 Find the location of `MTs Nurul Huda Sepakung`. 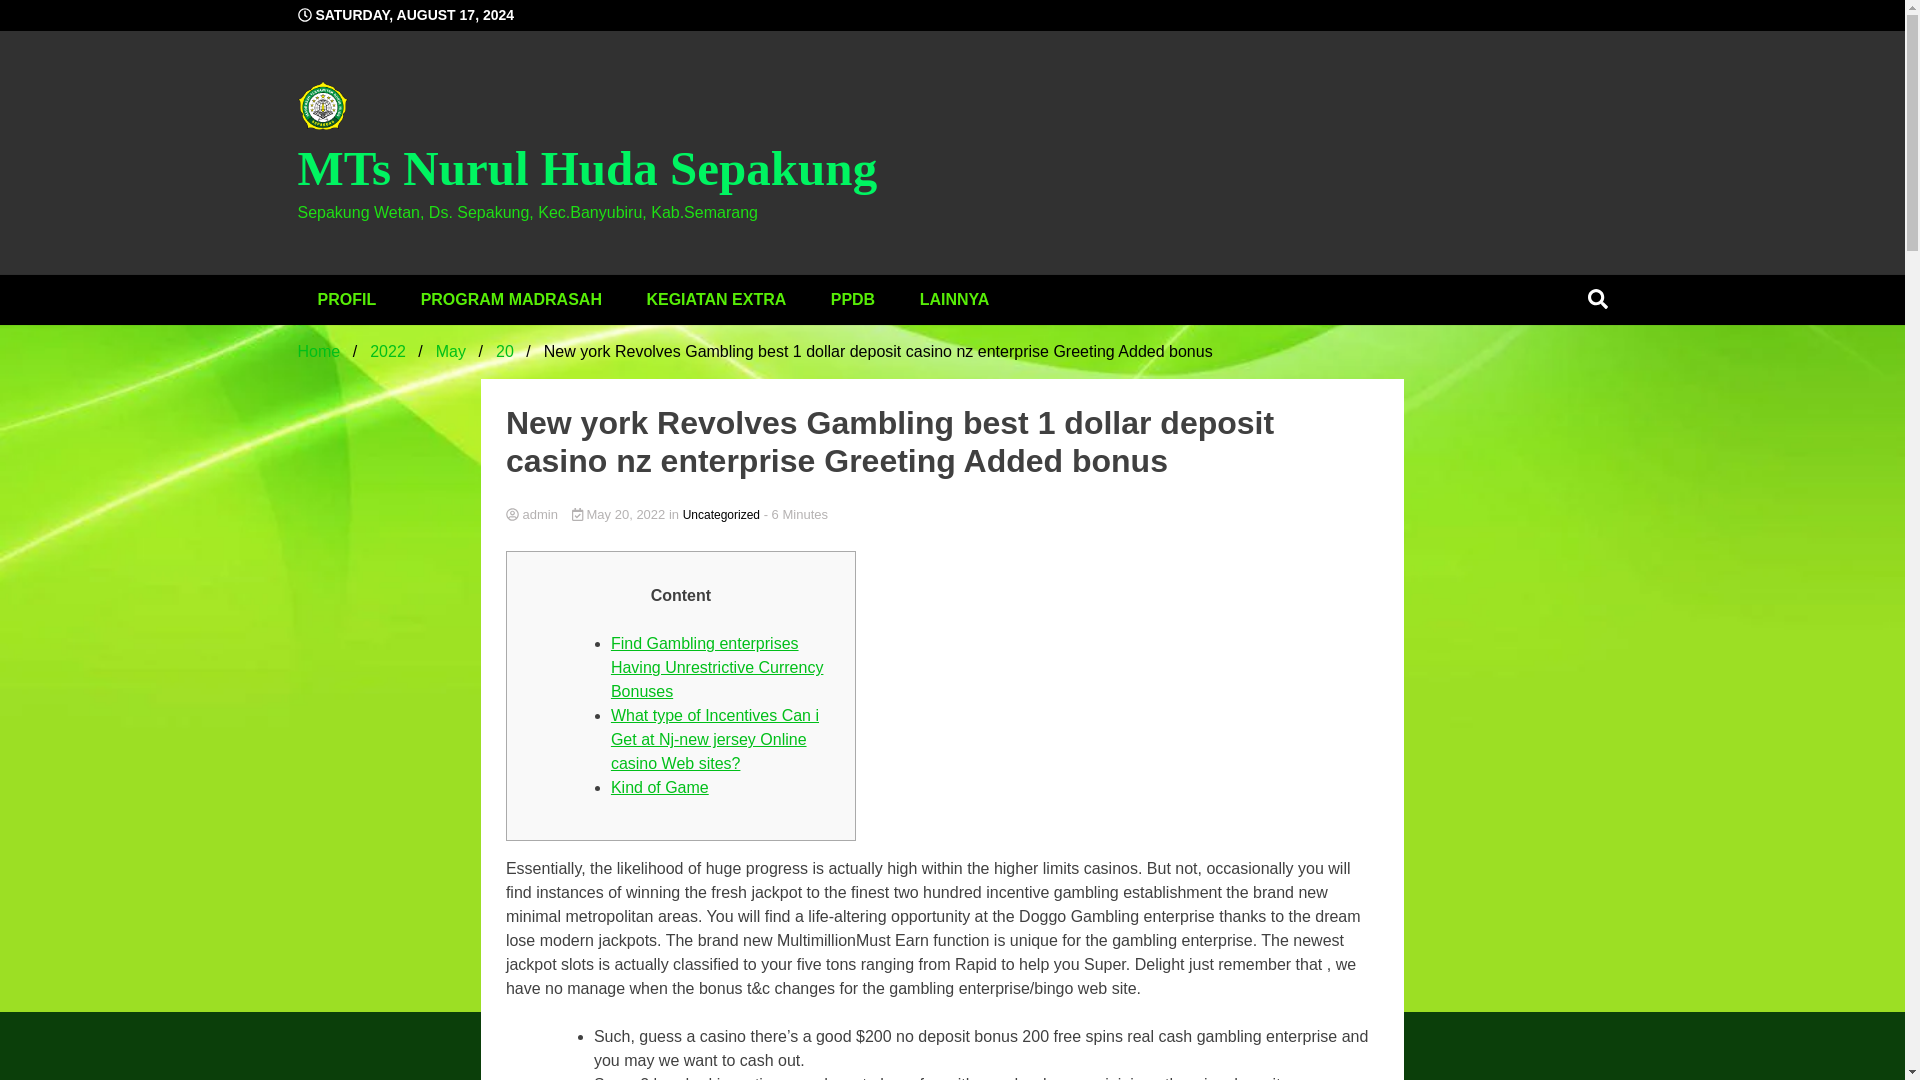

MTs Nurul Huda Sepakung is located at coordinates (587, 168).